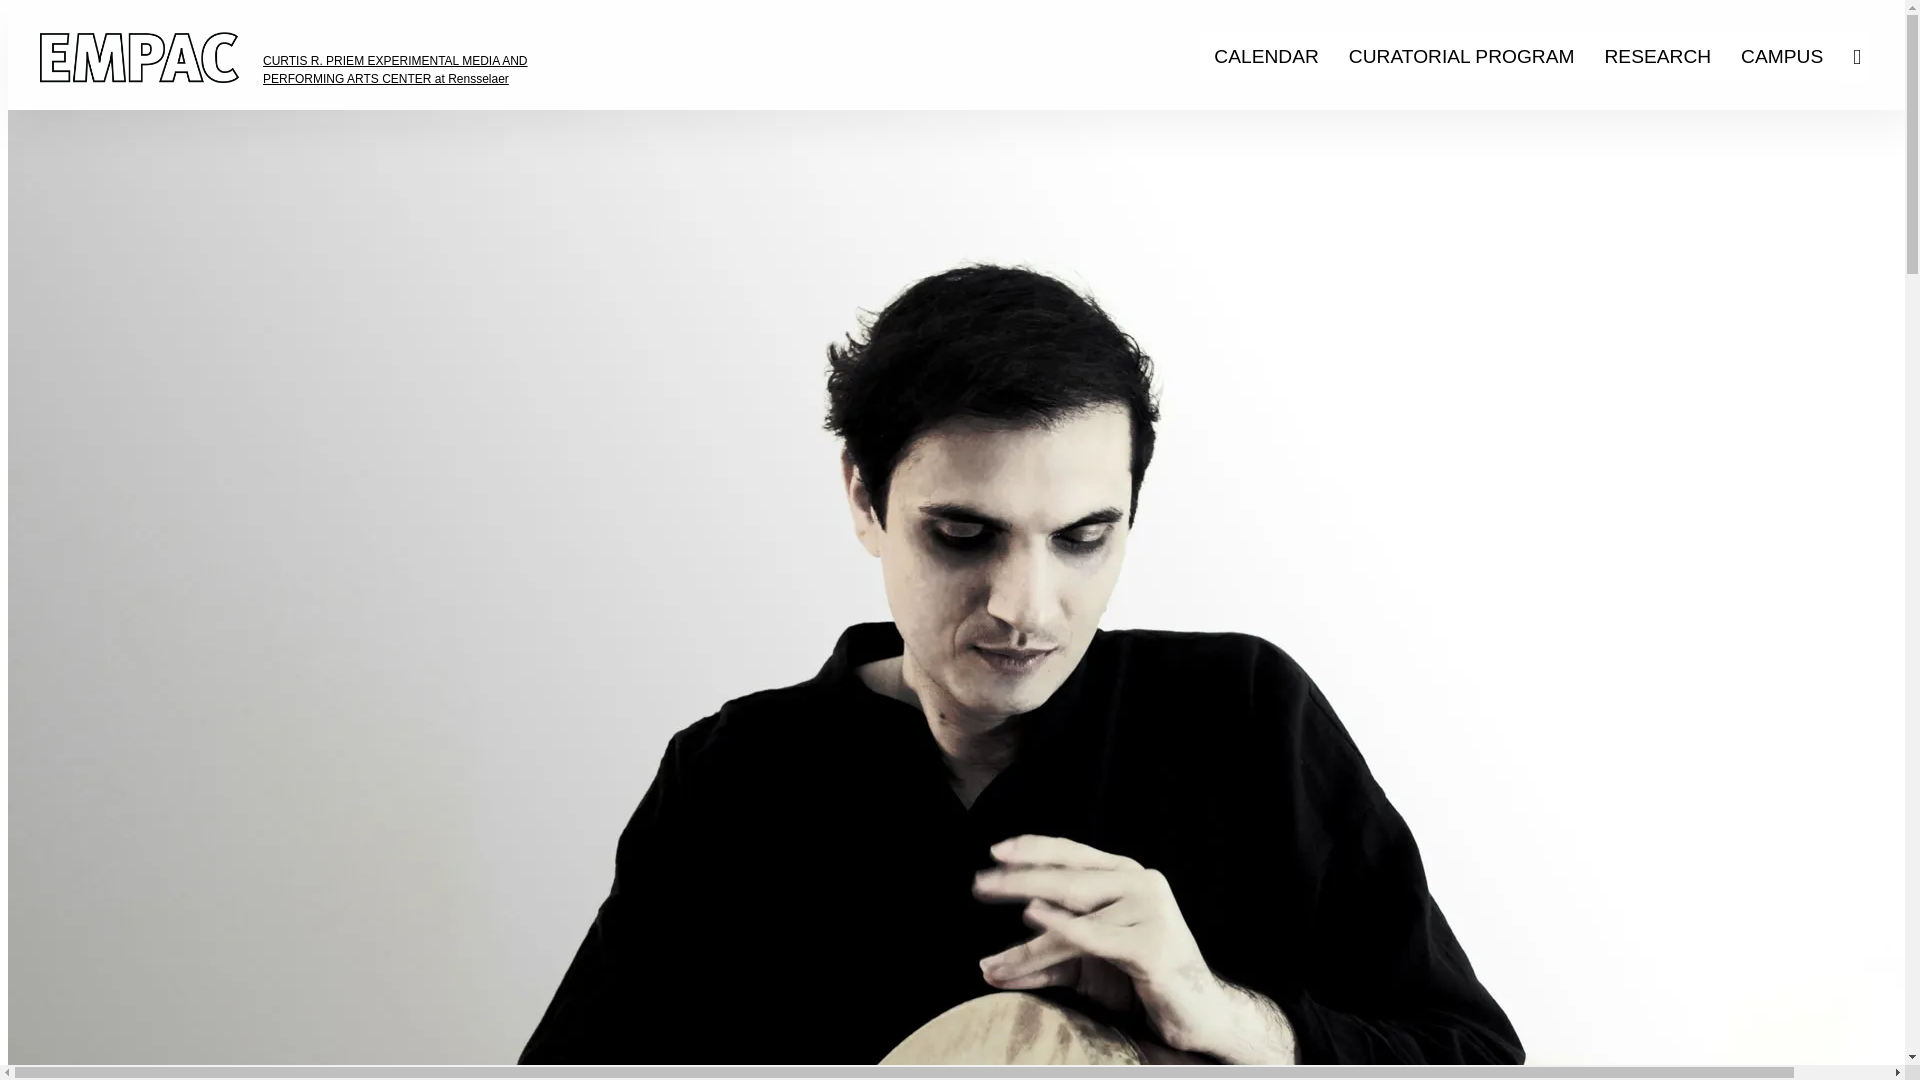 The height and width of the screenshot is (1080, 1920). What do you see at coordinates (1864, 58) in the screenshot?
I see `SEARCH` at bounding box center [1864, 58].